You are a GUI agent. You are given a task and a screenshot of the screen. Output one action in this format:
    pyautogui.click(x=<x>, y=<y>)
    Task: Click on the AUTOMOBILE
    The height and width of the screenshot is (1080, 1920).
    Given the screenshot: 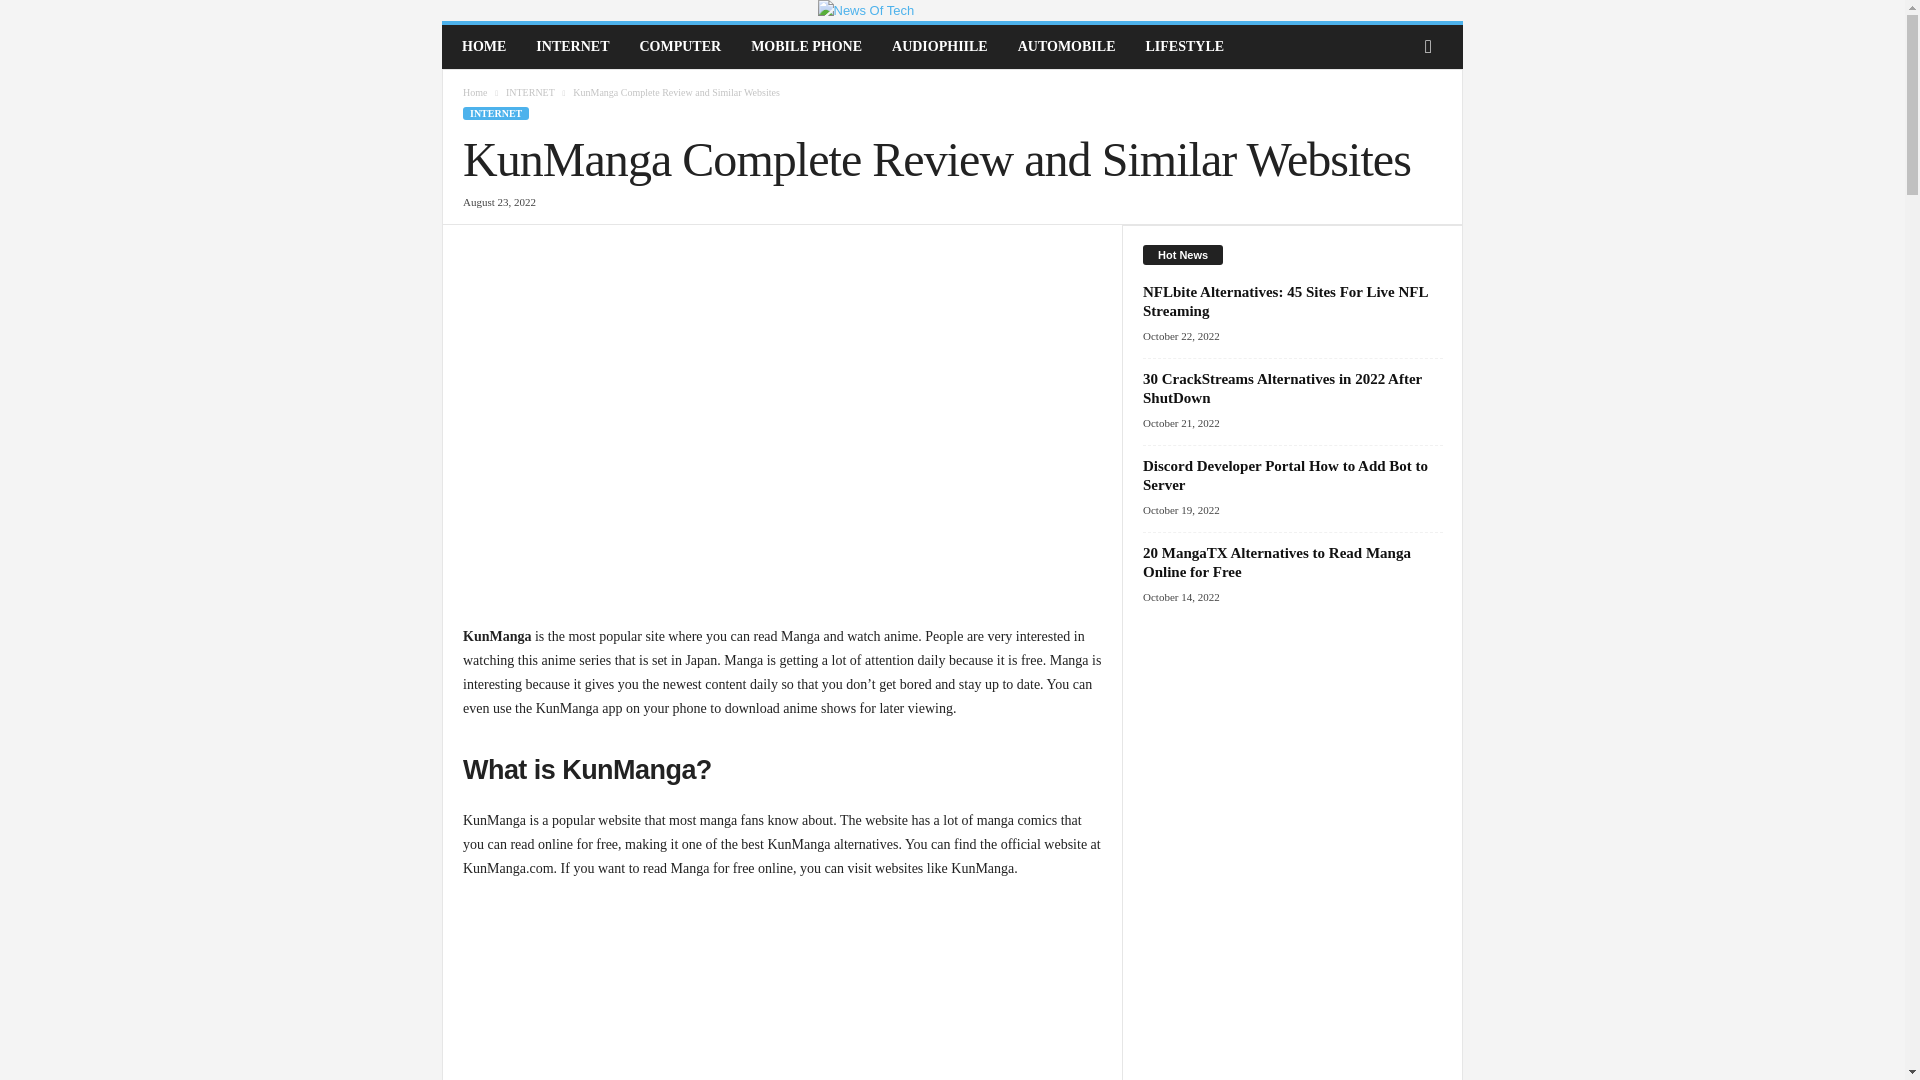 What is the action you would take?
    pyautogui.click(x=1066, y=46)
    